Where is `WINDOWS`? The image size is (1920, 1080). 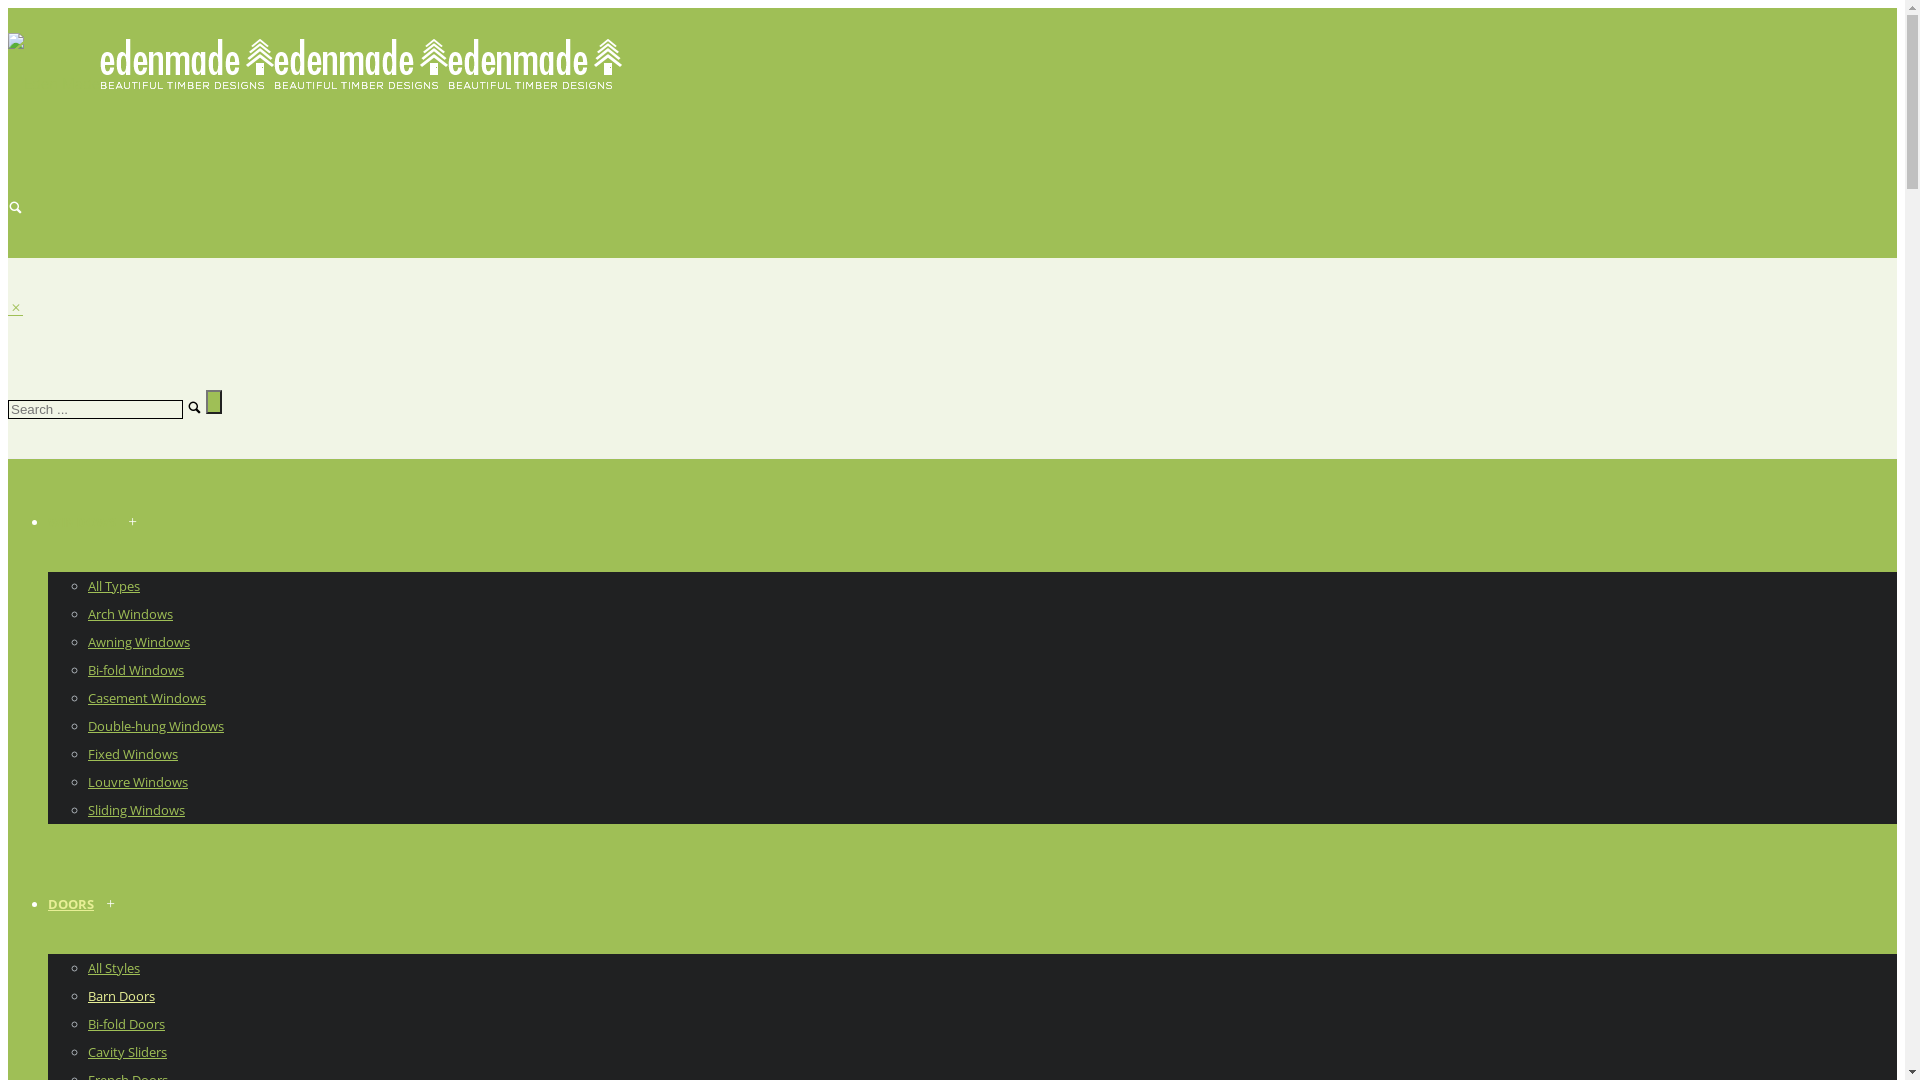 WINDOWS is located at coordinates (85, 522).